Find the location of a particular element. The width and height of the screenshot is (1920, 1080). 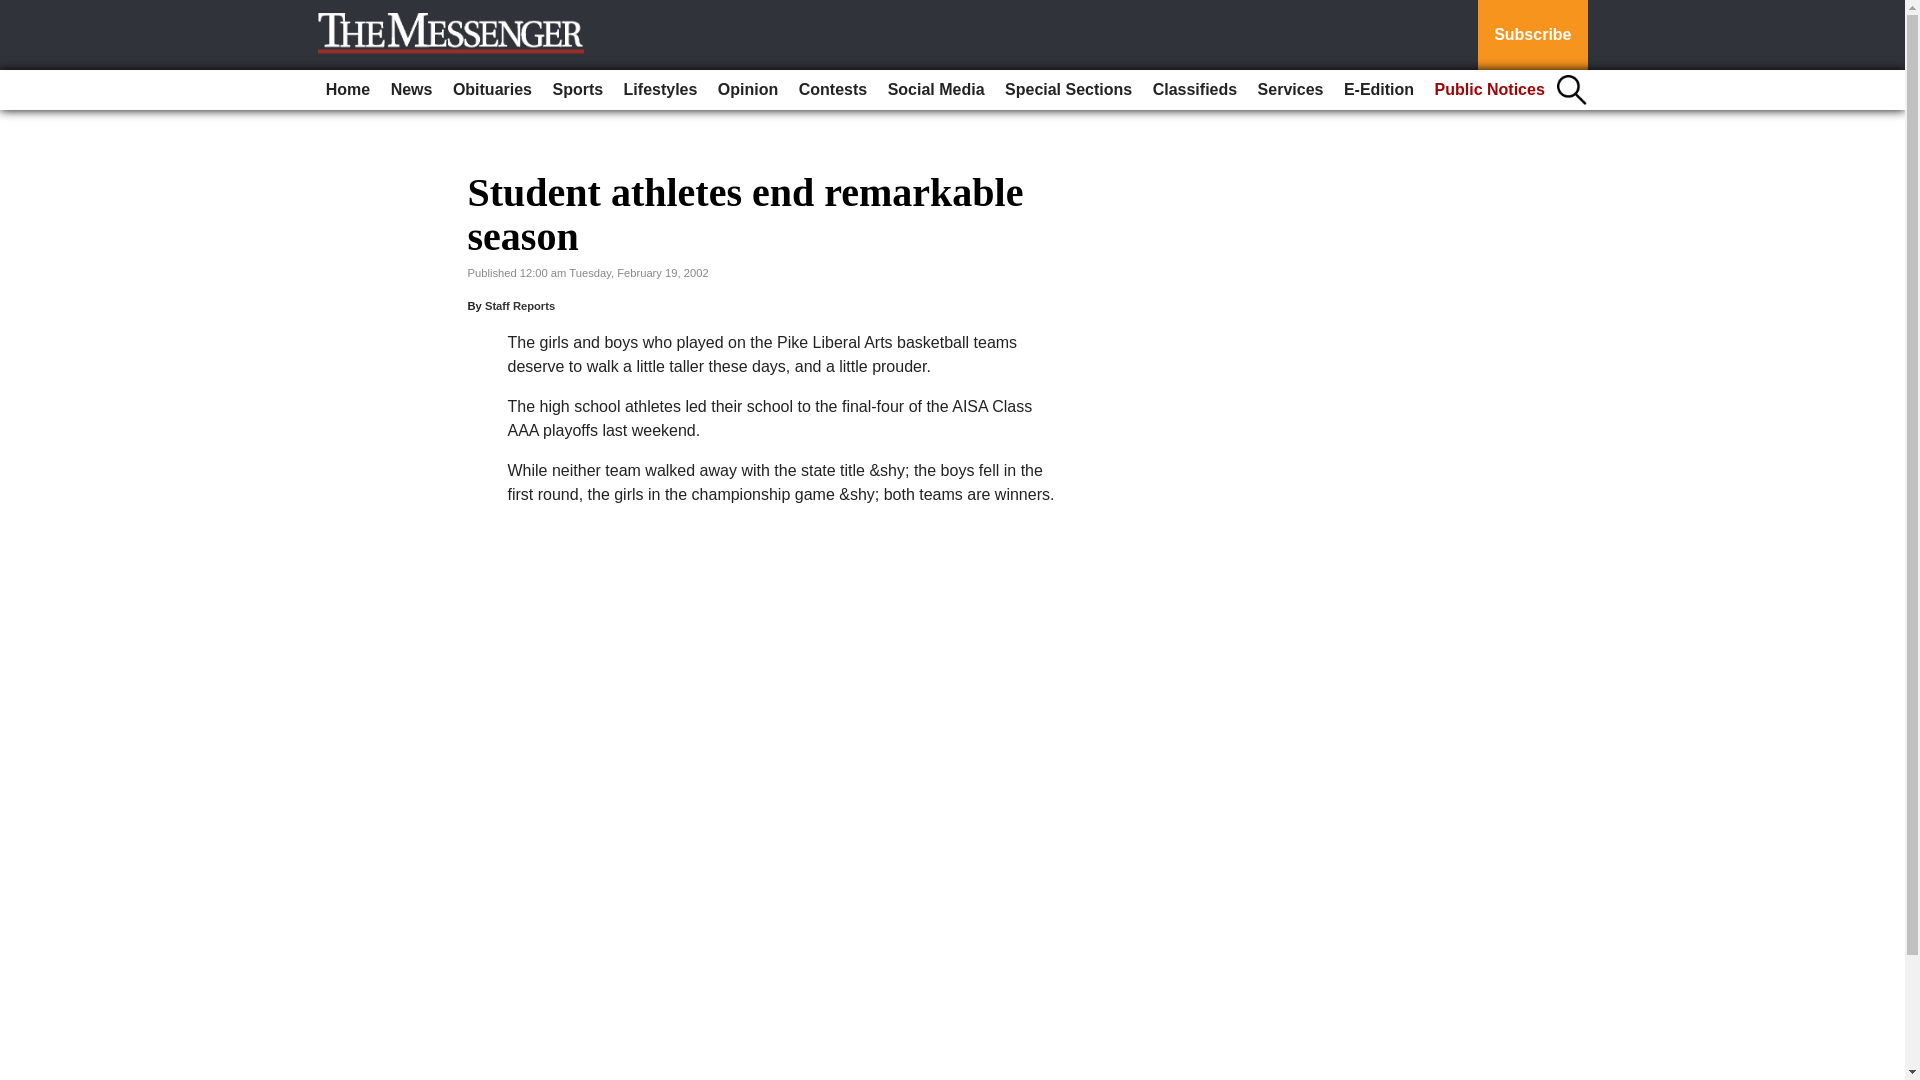

Special Sections is located at coordinates (1068, 90).